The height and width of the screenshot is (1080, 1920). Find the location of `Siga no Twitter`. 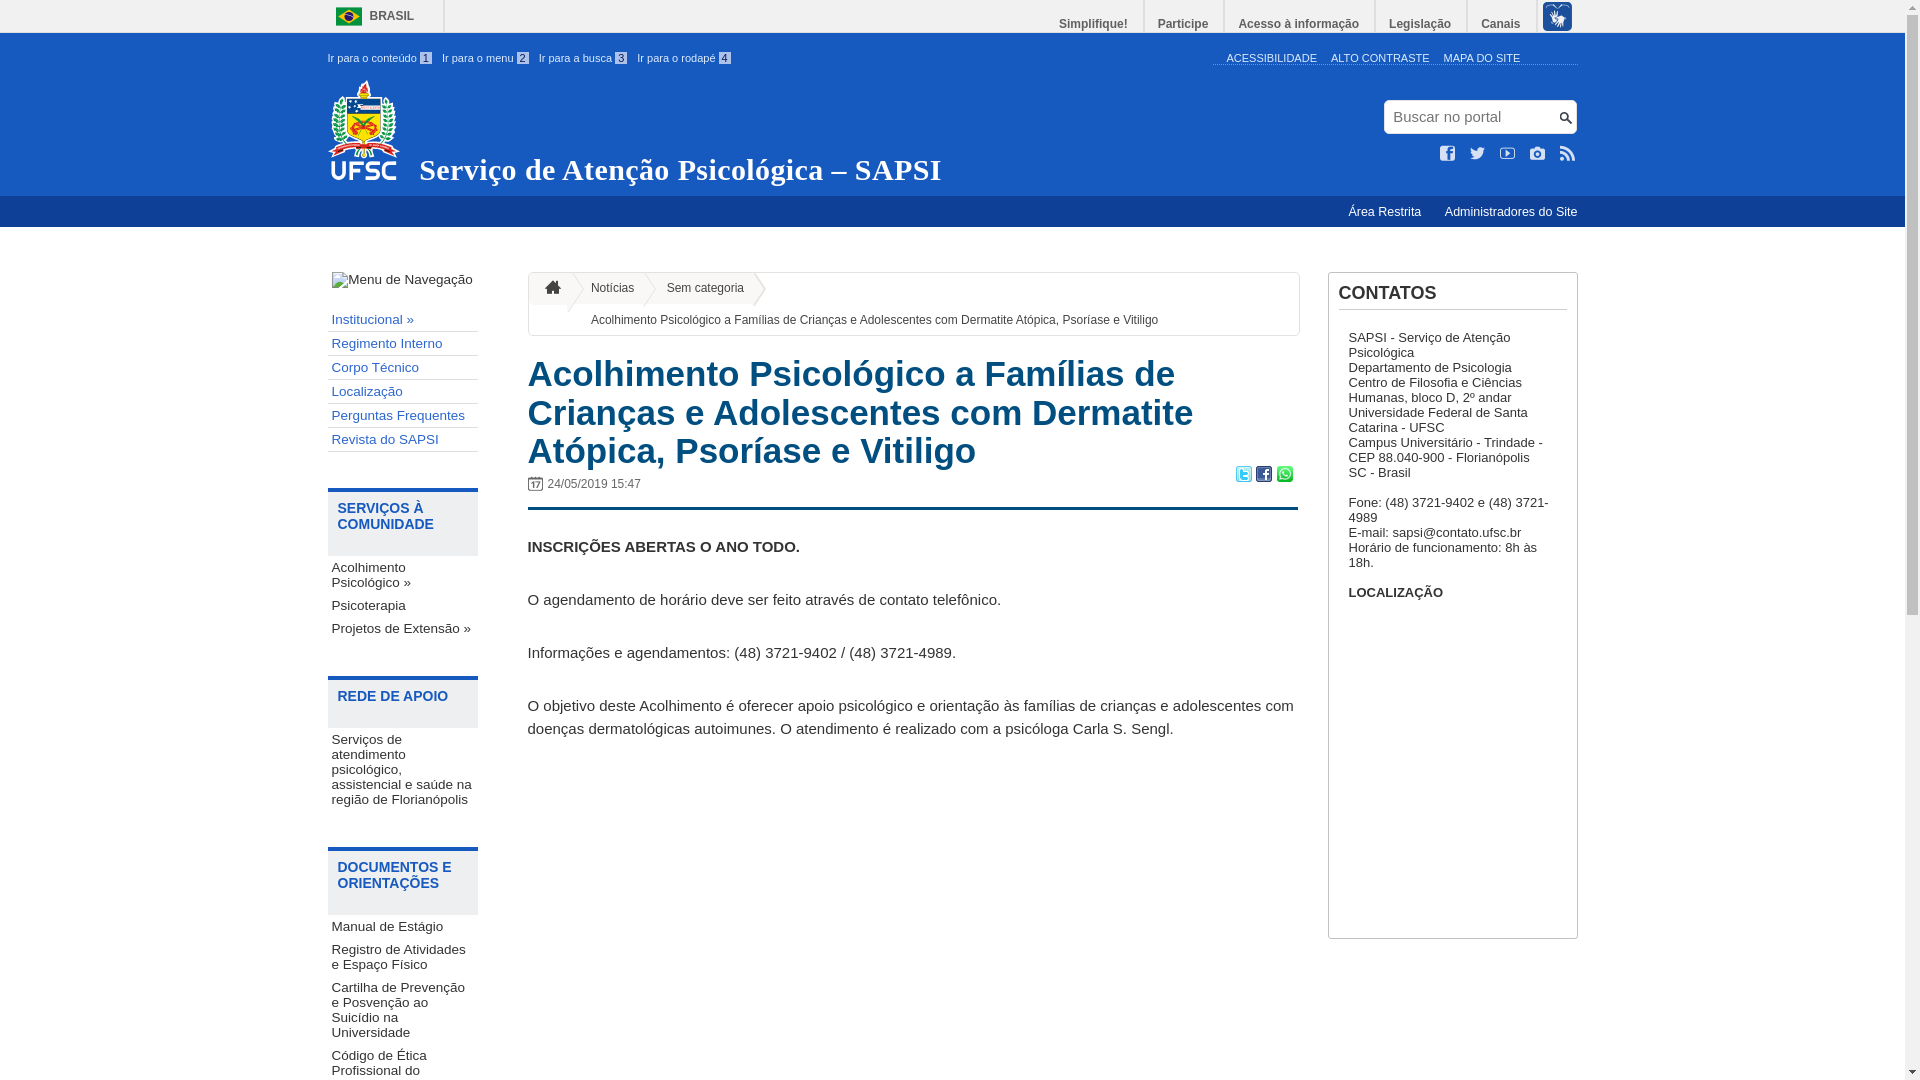

Siga no Twitter is located at coordinates (1478, 154).